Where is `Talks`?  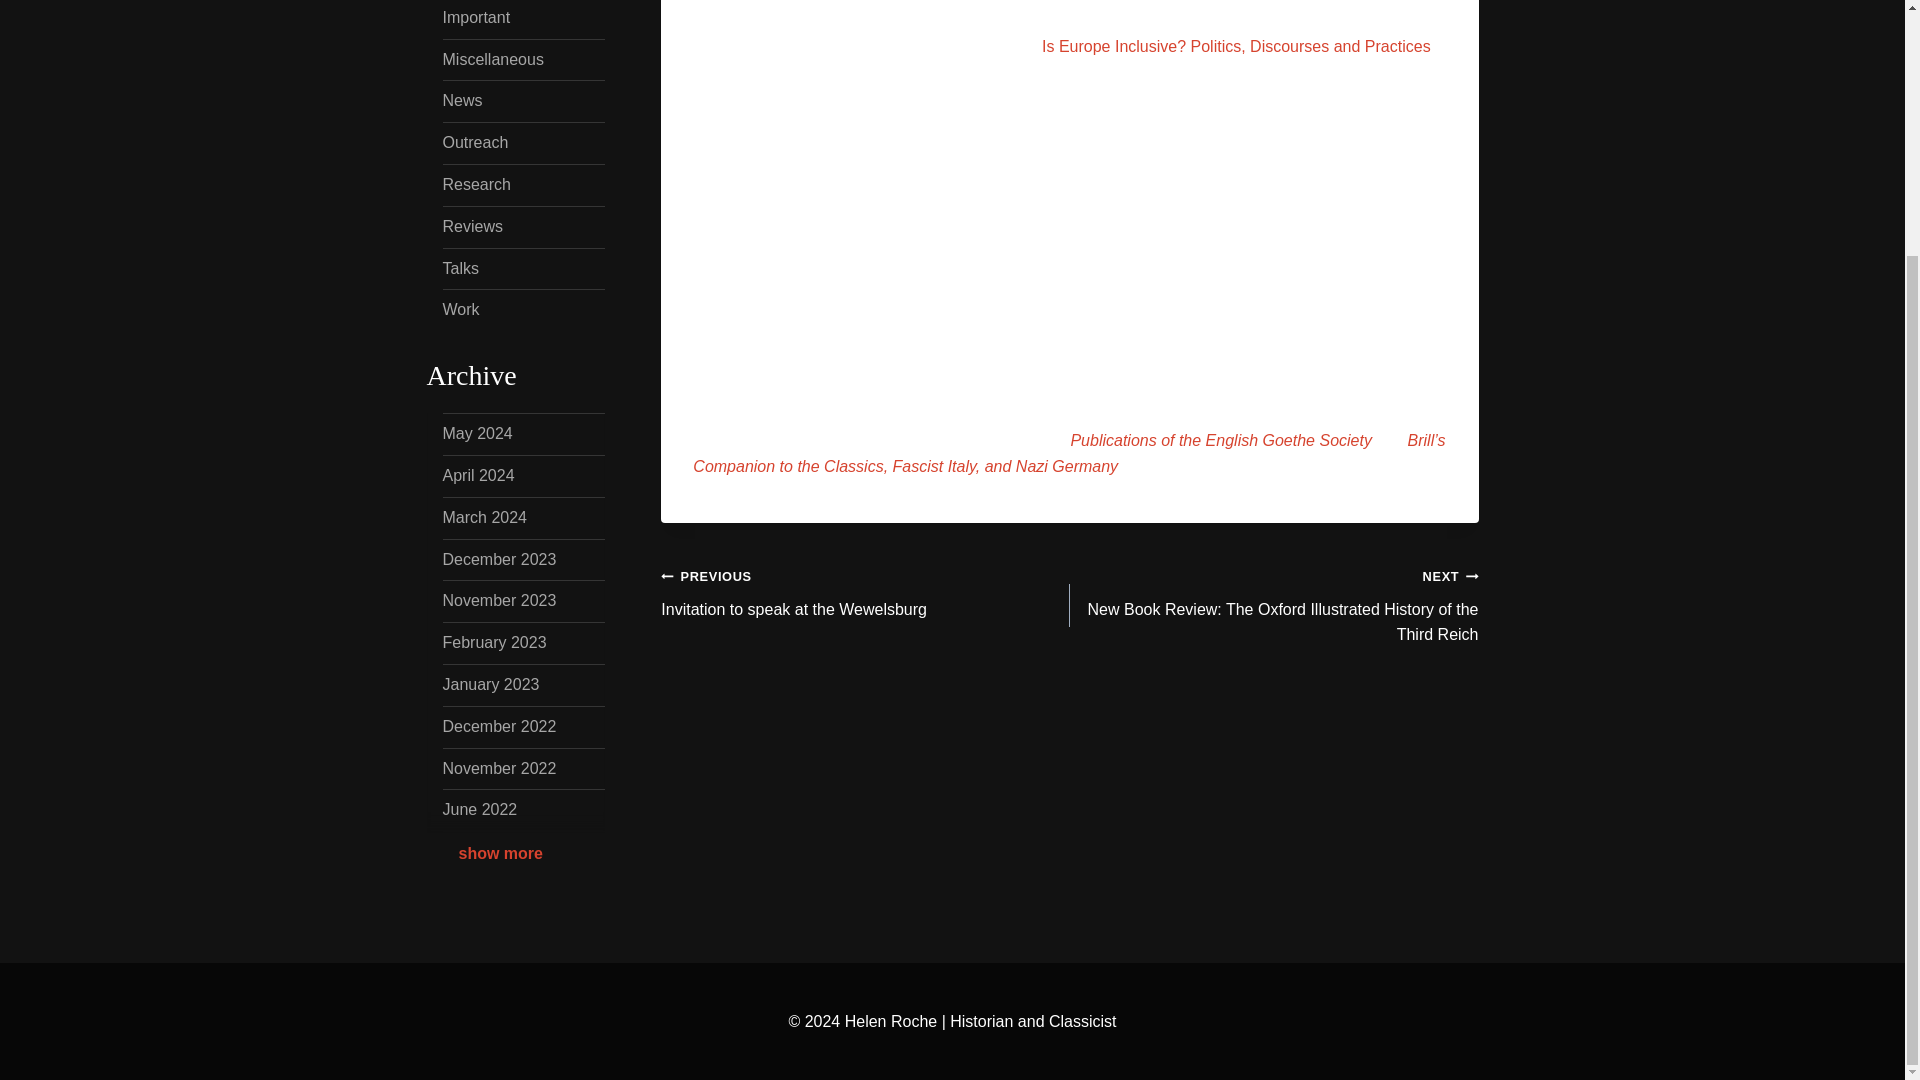 Talks is located at coordinates (476, 433).